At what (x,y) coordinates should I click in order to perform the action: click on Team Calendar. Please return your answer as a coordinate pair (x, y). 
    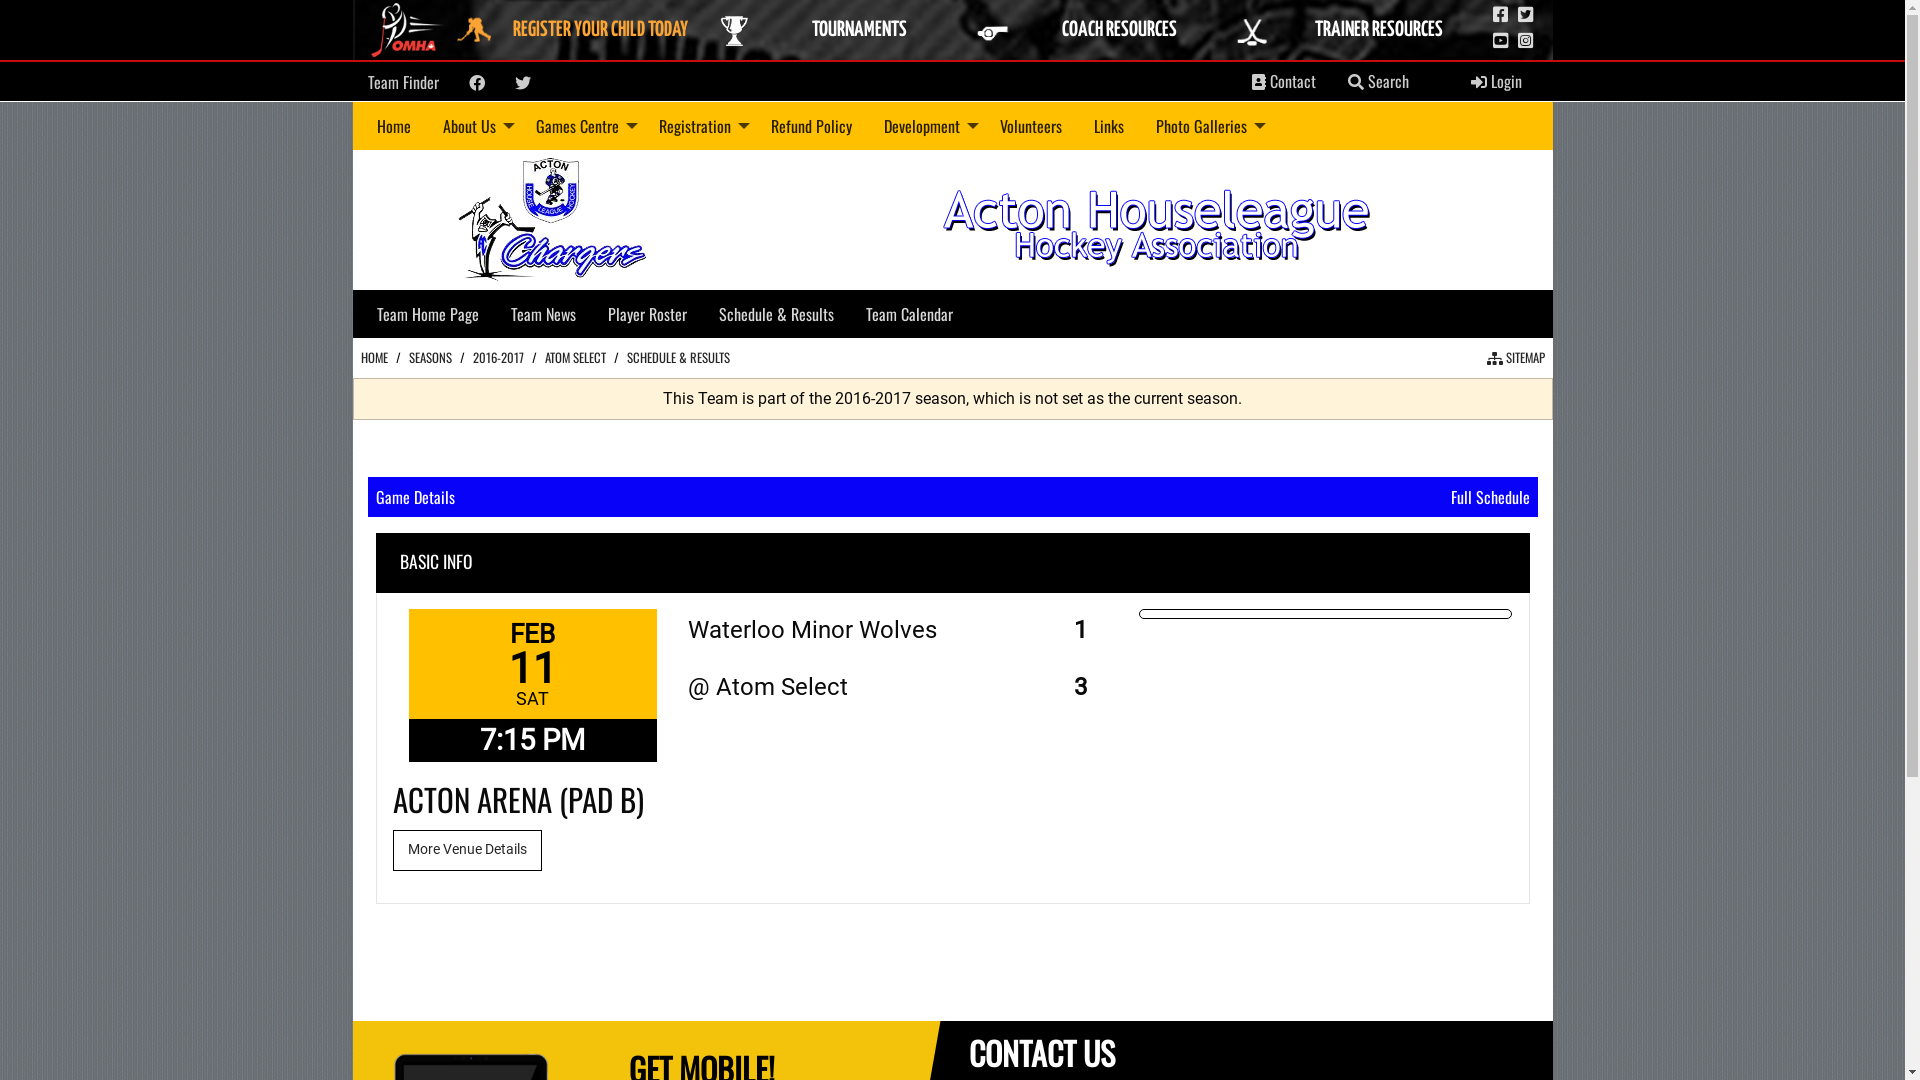
    Looking at the image, I should click on (909, 314).